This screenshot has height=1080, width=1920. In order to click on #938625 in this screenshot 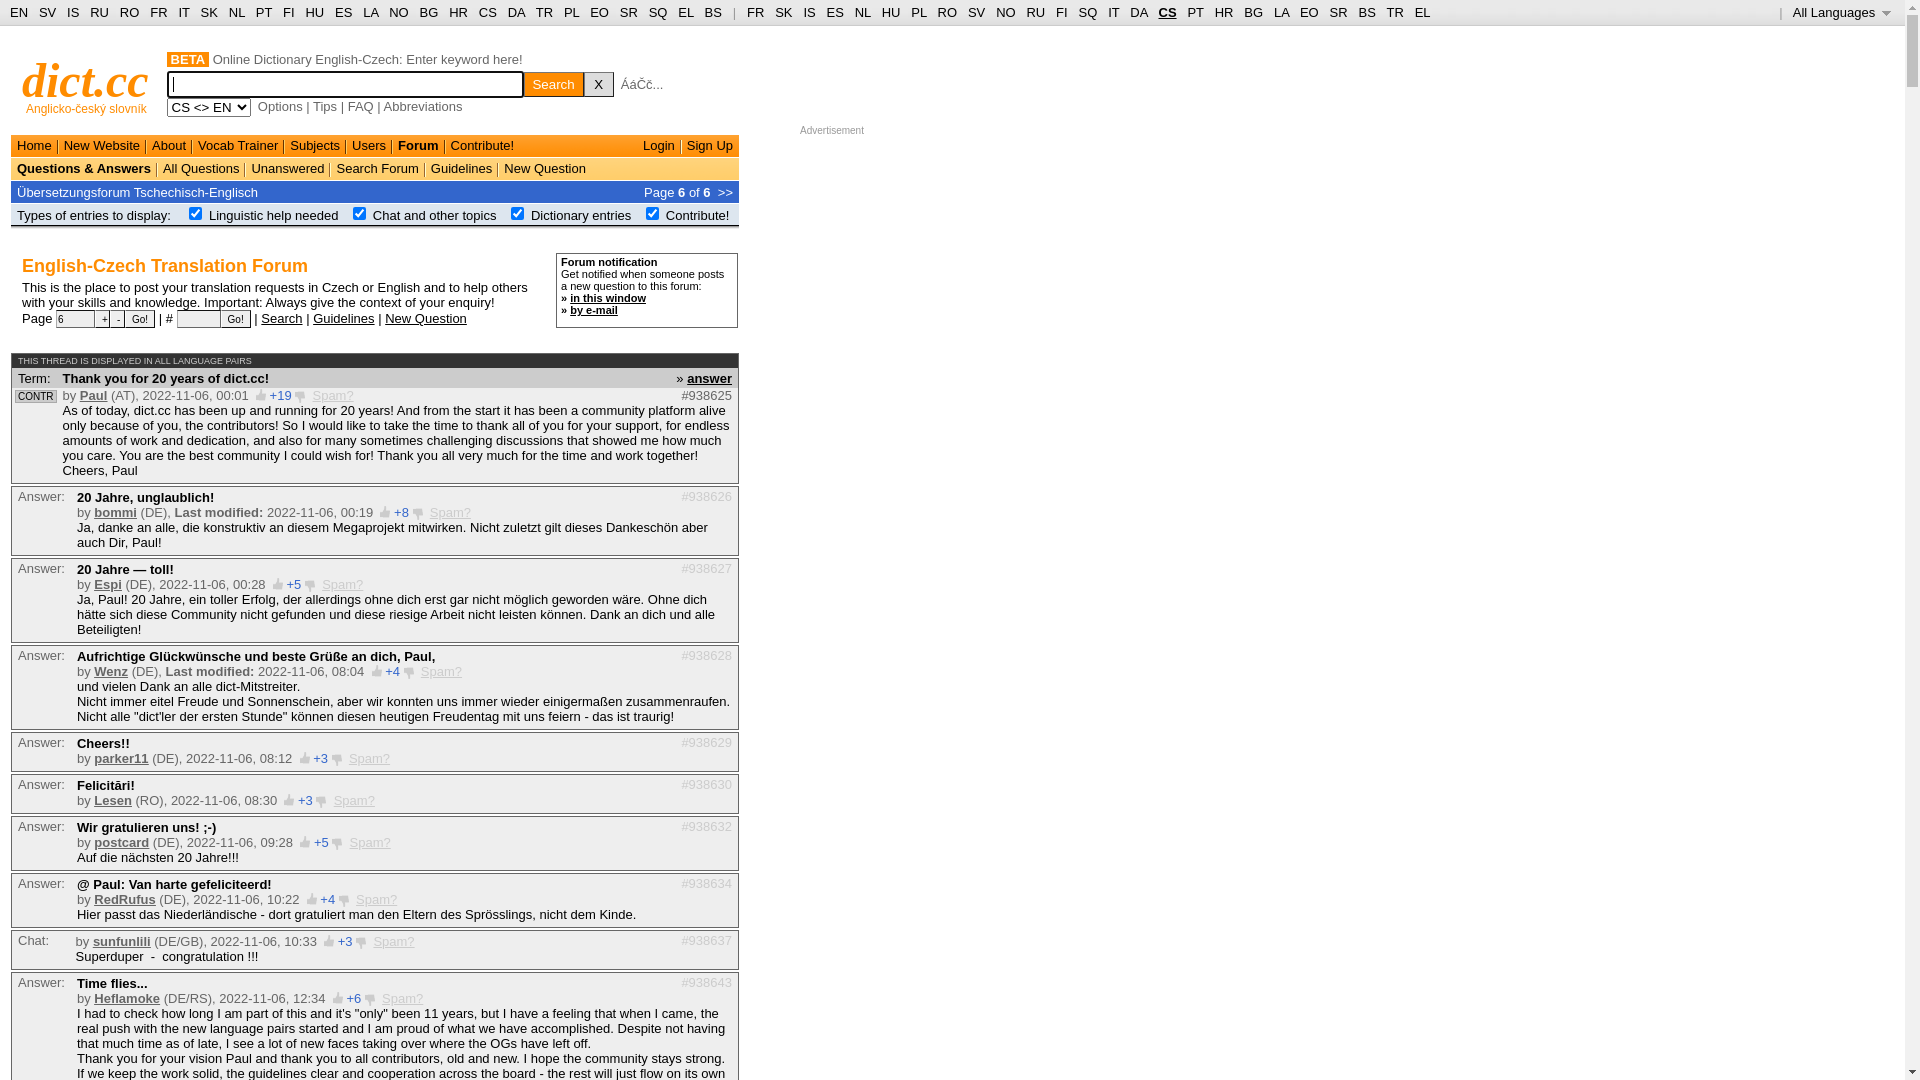, I will do `click(706, 396)`.